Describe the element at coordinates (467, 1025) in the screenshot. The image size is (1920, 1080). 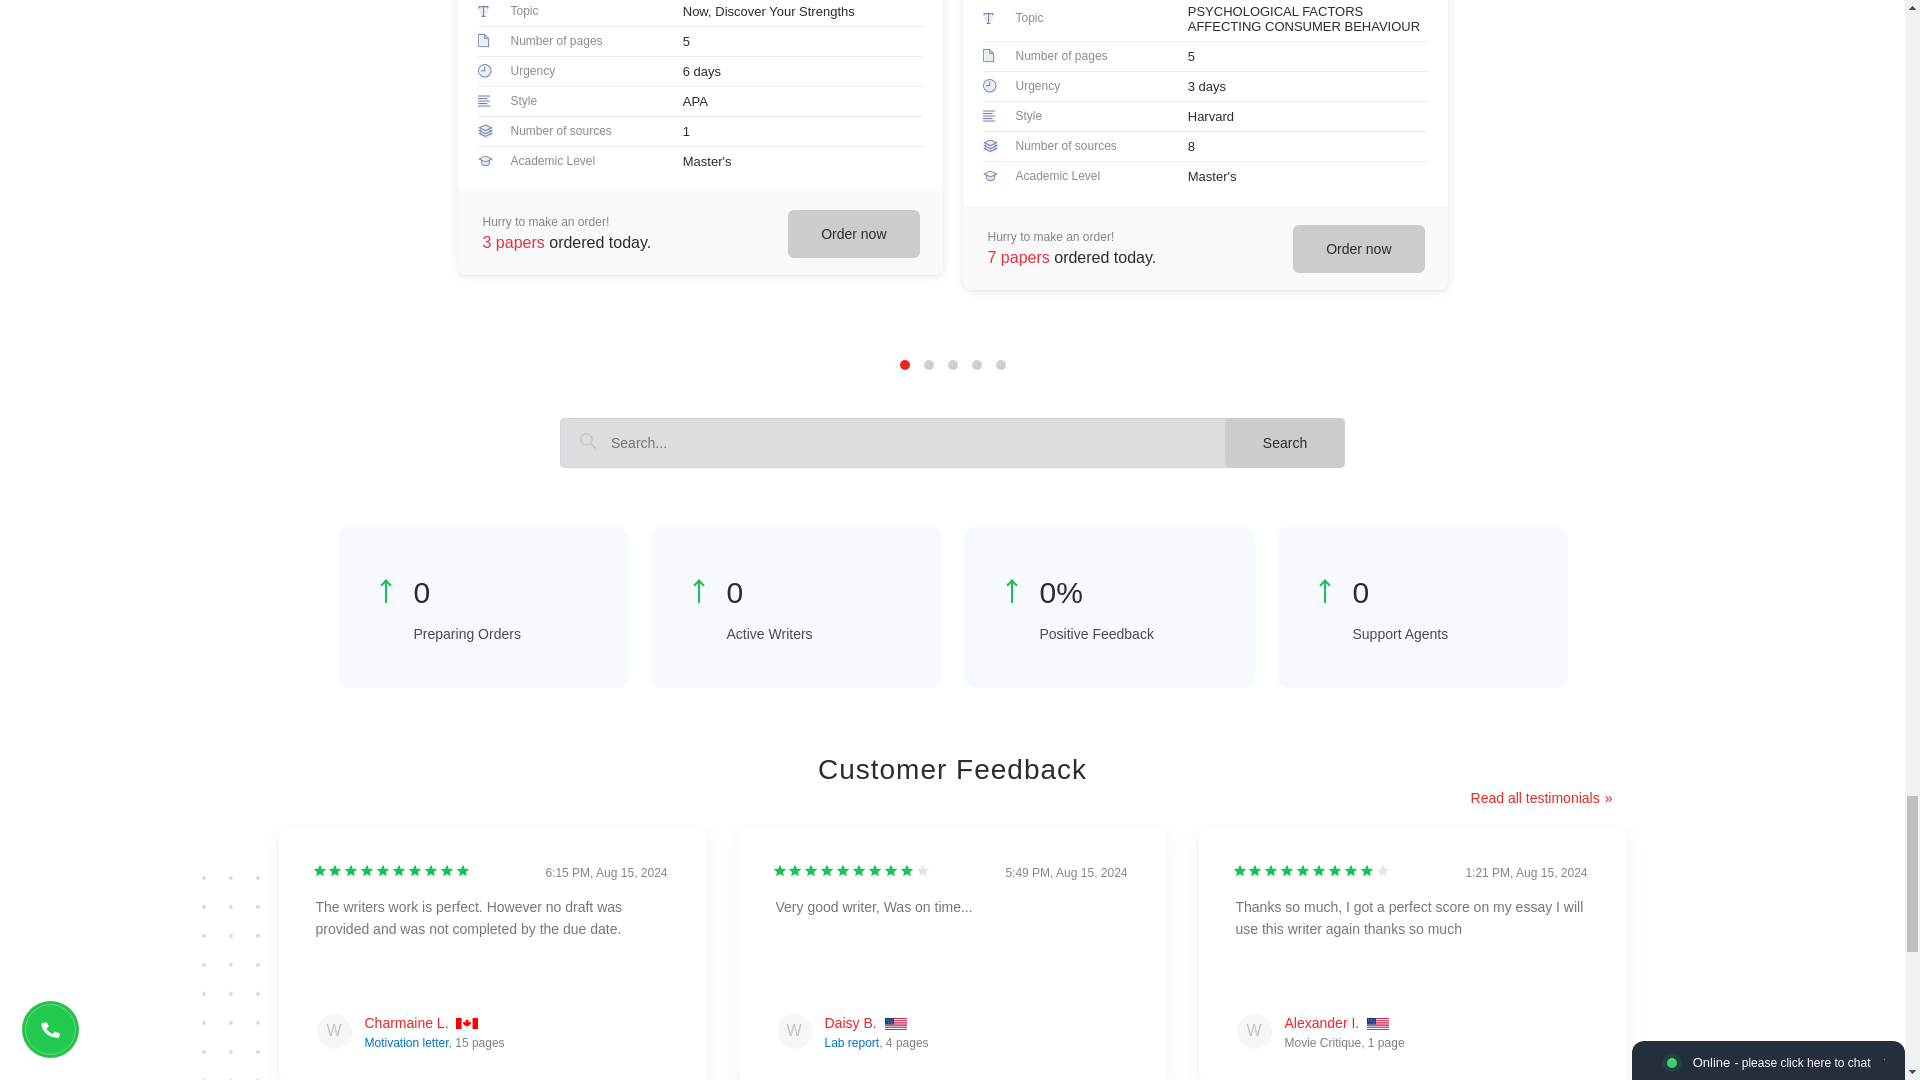
I see `Canada` at that location.